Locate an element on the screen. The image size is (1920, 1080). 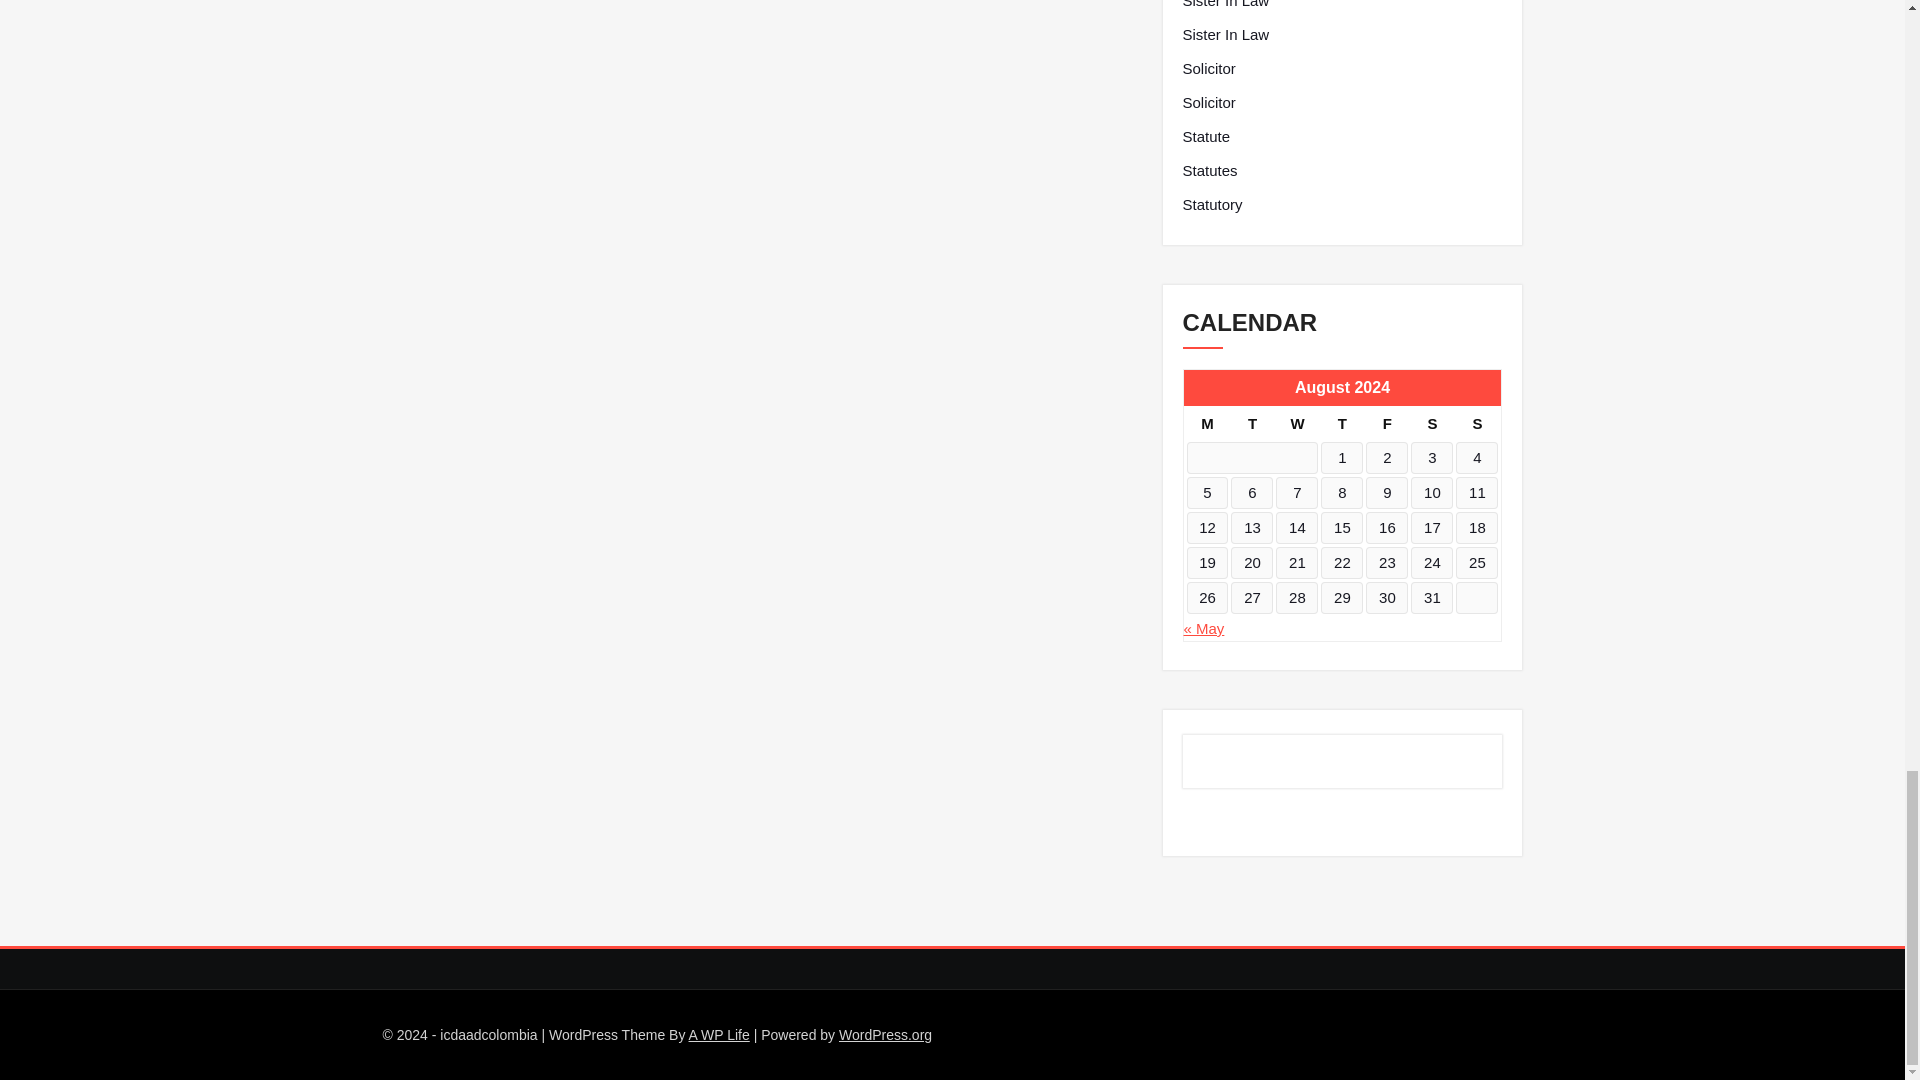
Friday is located at coordinates (1386, 424).